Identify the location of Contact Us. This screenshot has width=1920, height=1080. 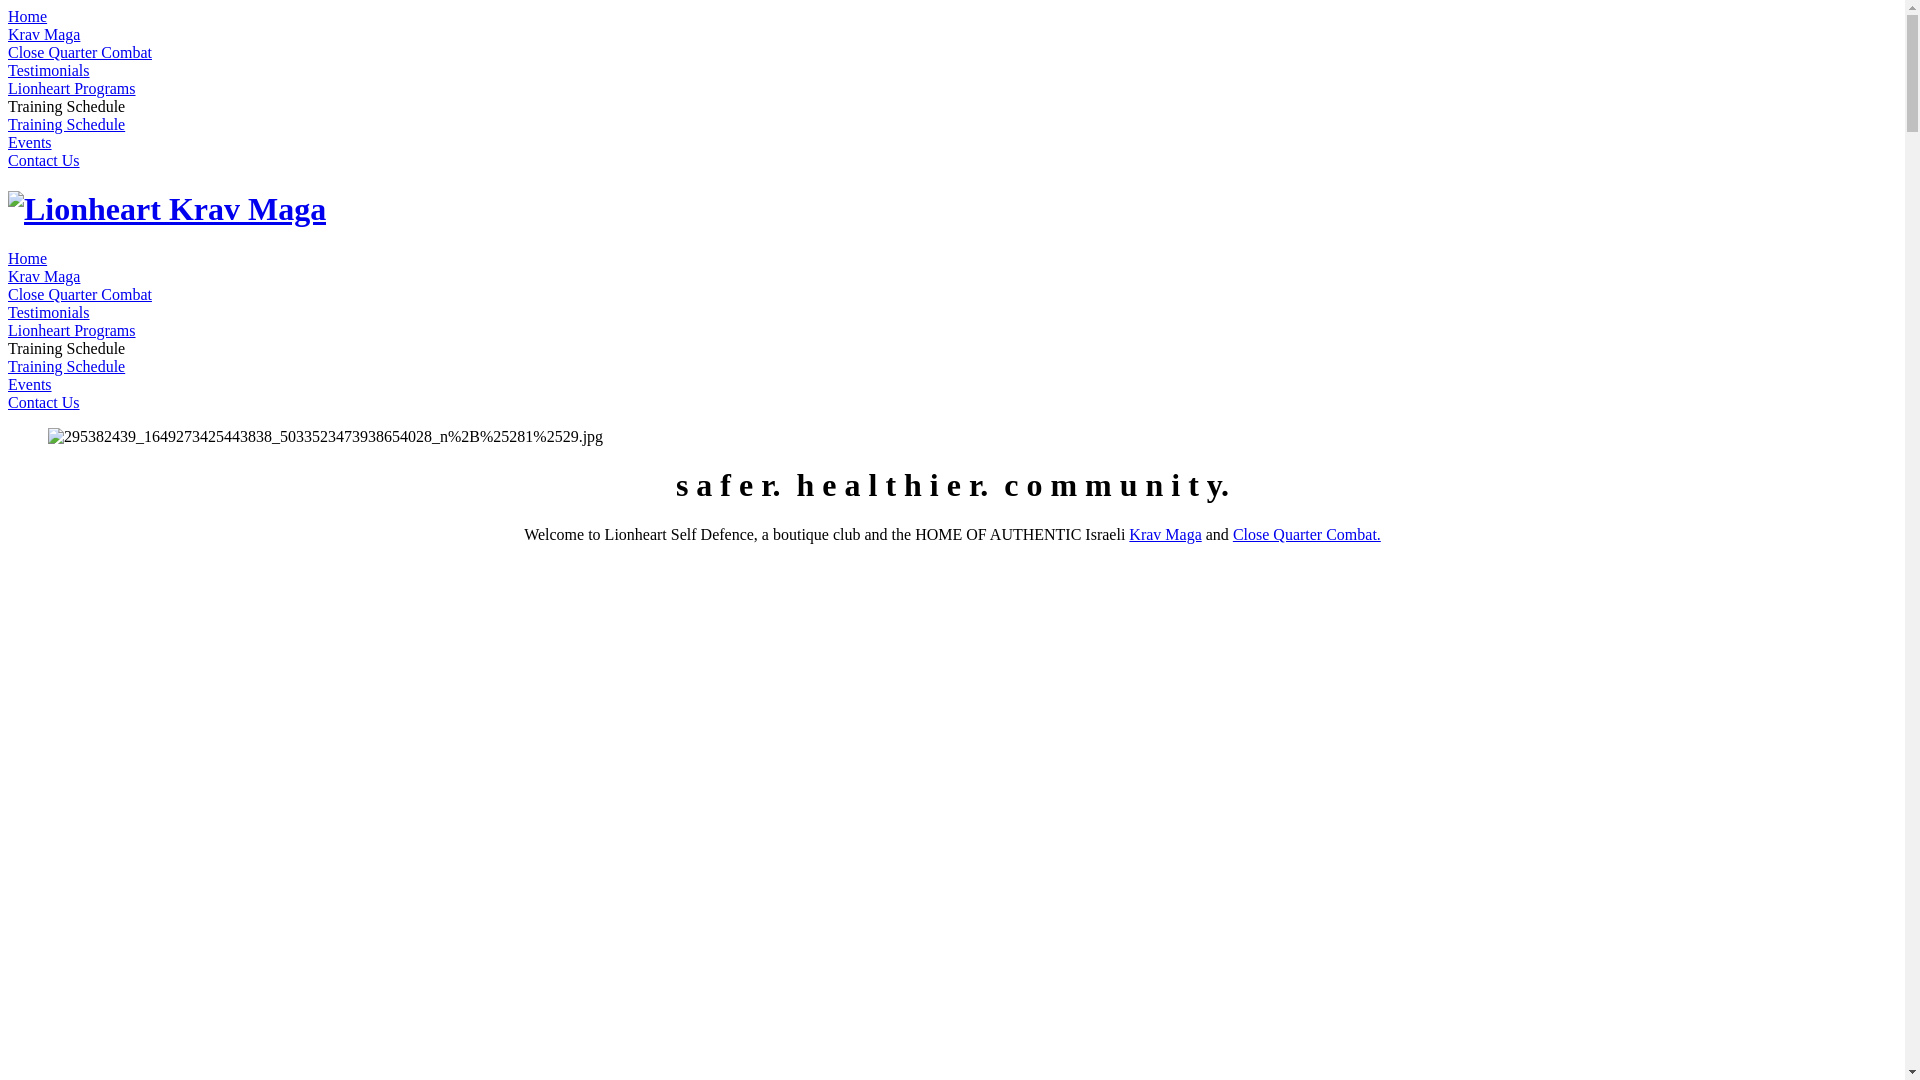
(44, 402).